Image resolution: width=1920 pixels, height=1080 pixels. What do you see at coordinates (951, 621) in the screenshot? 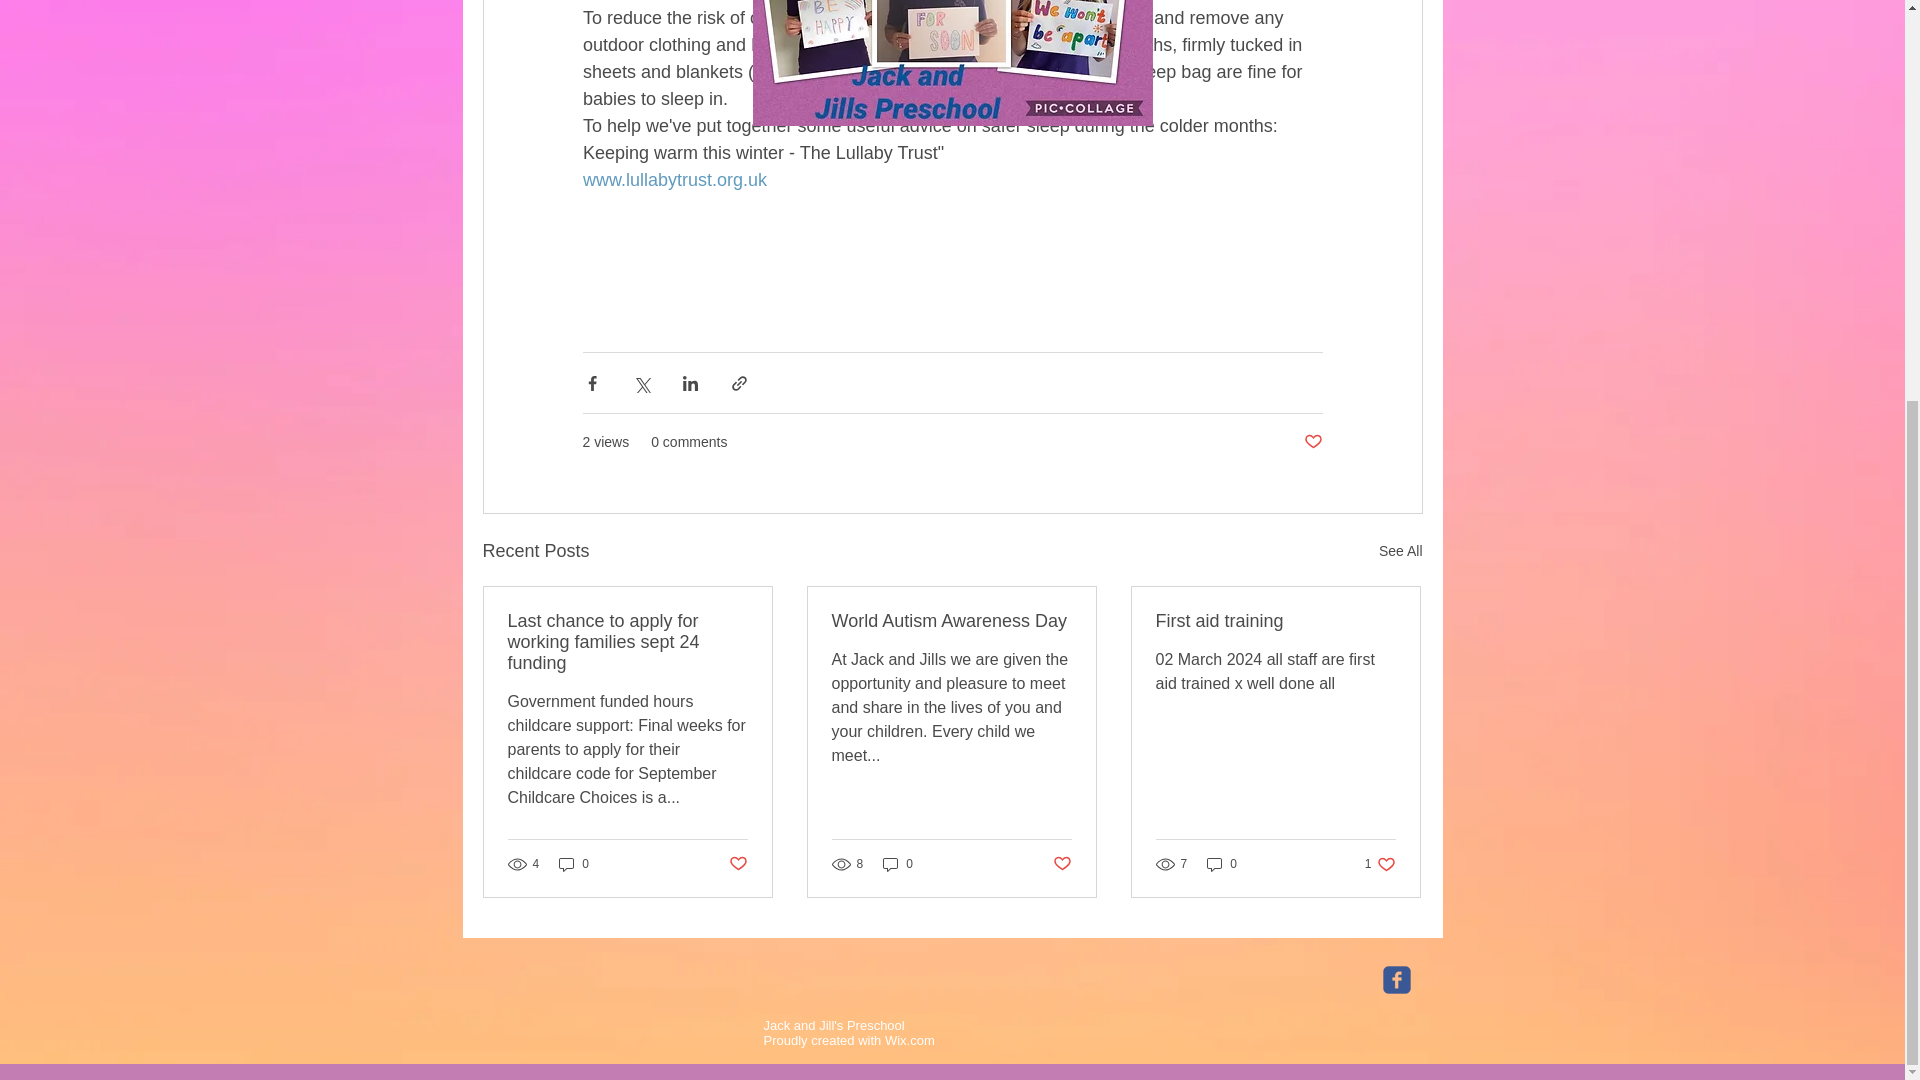
I see `World Autism Awareness Day` at bounding box center [951, 621].